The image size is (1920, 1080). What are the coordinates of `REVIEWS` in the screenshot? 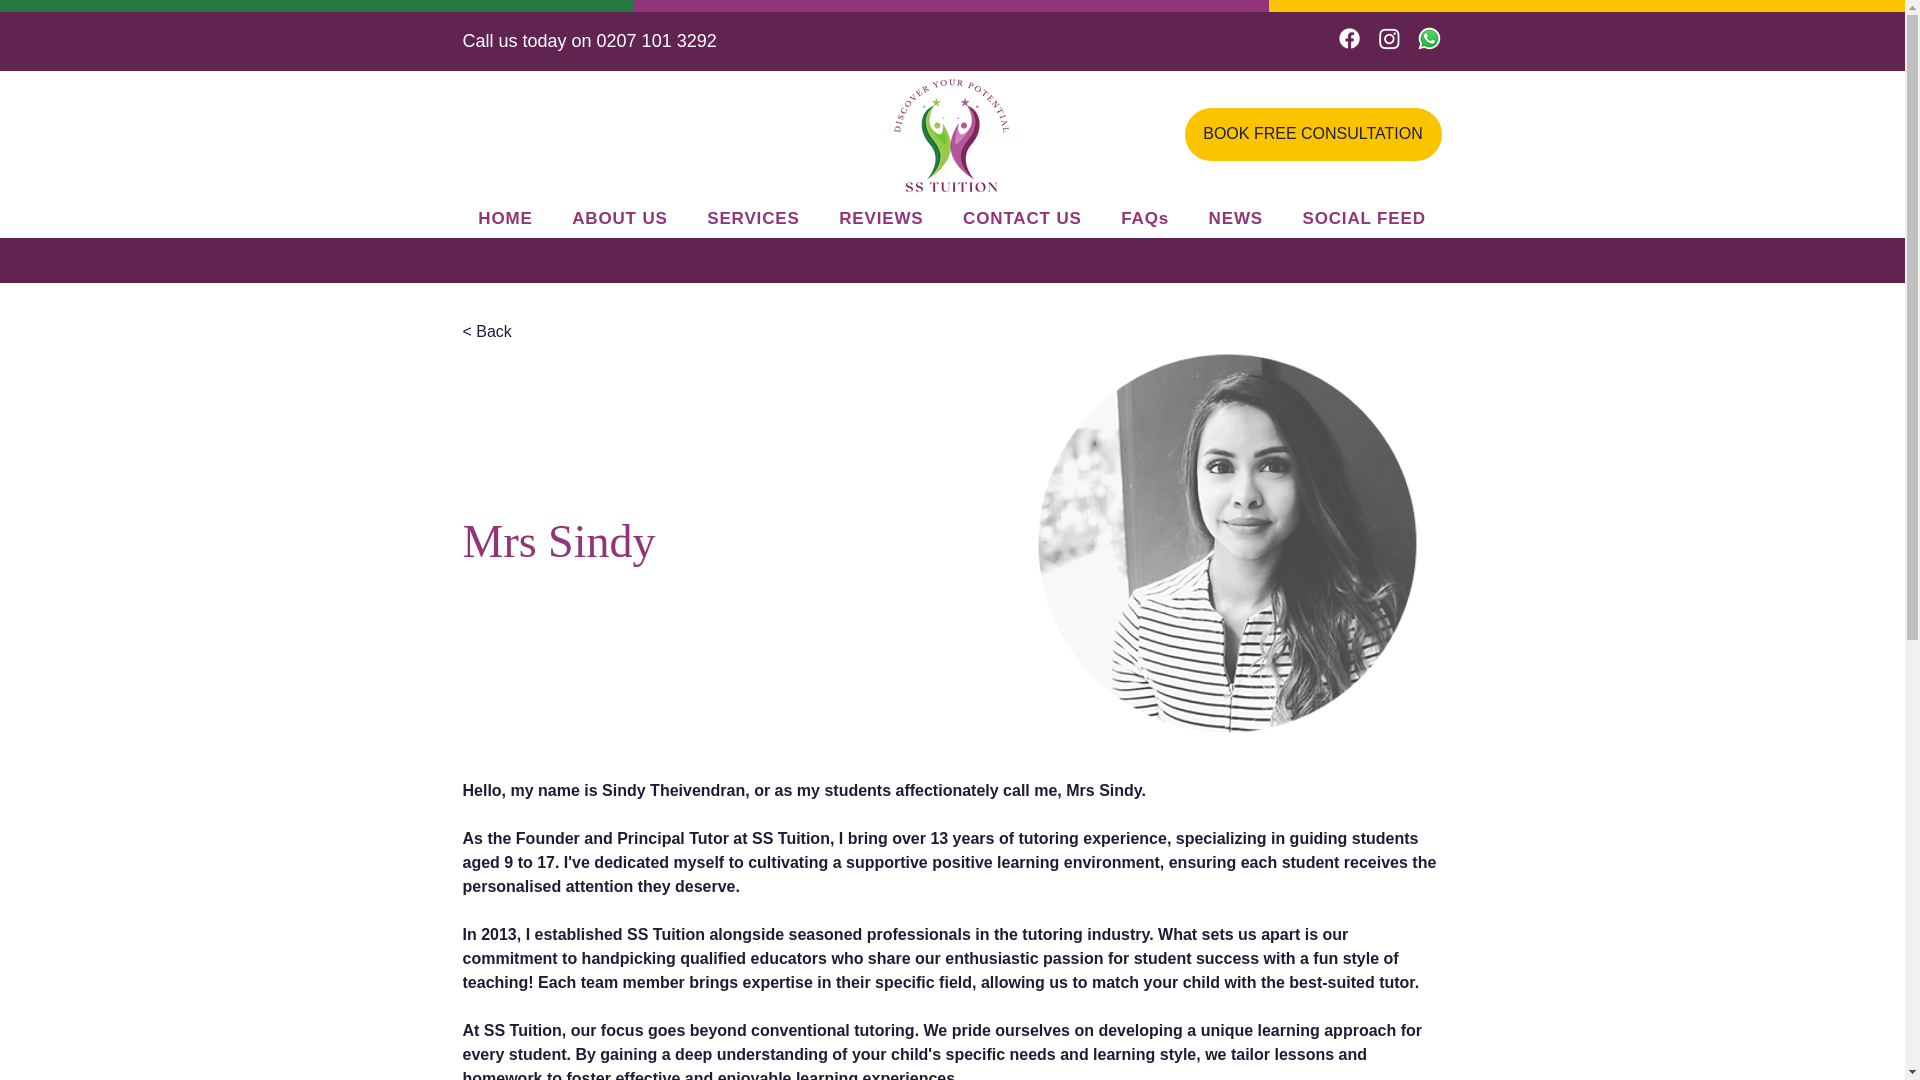 It's located at (880, 218).